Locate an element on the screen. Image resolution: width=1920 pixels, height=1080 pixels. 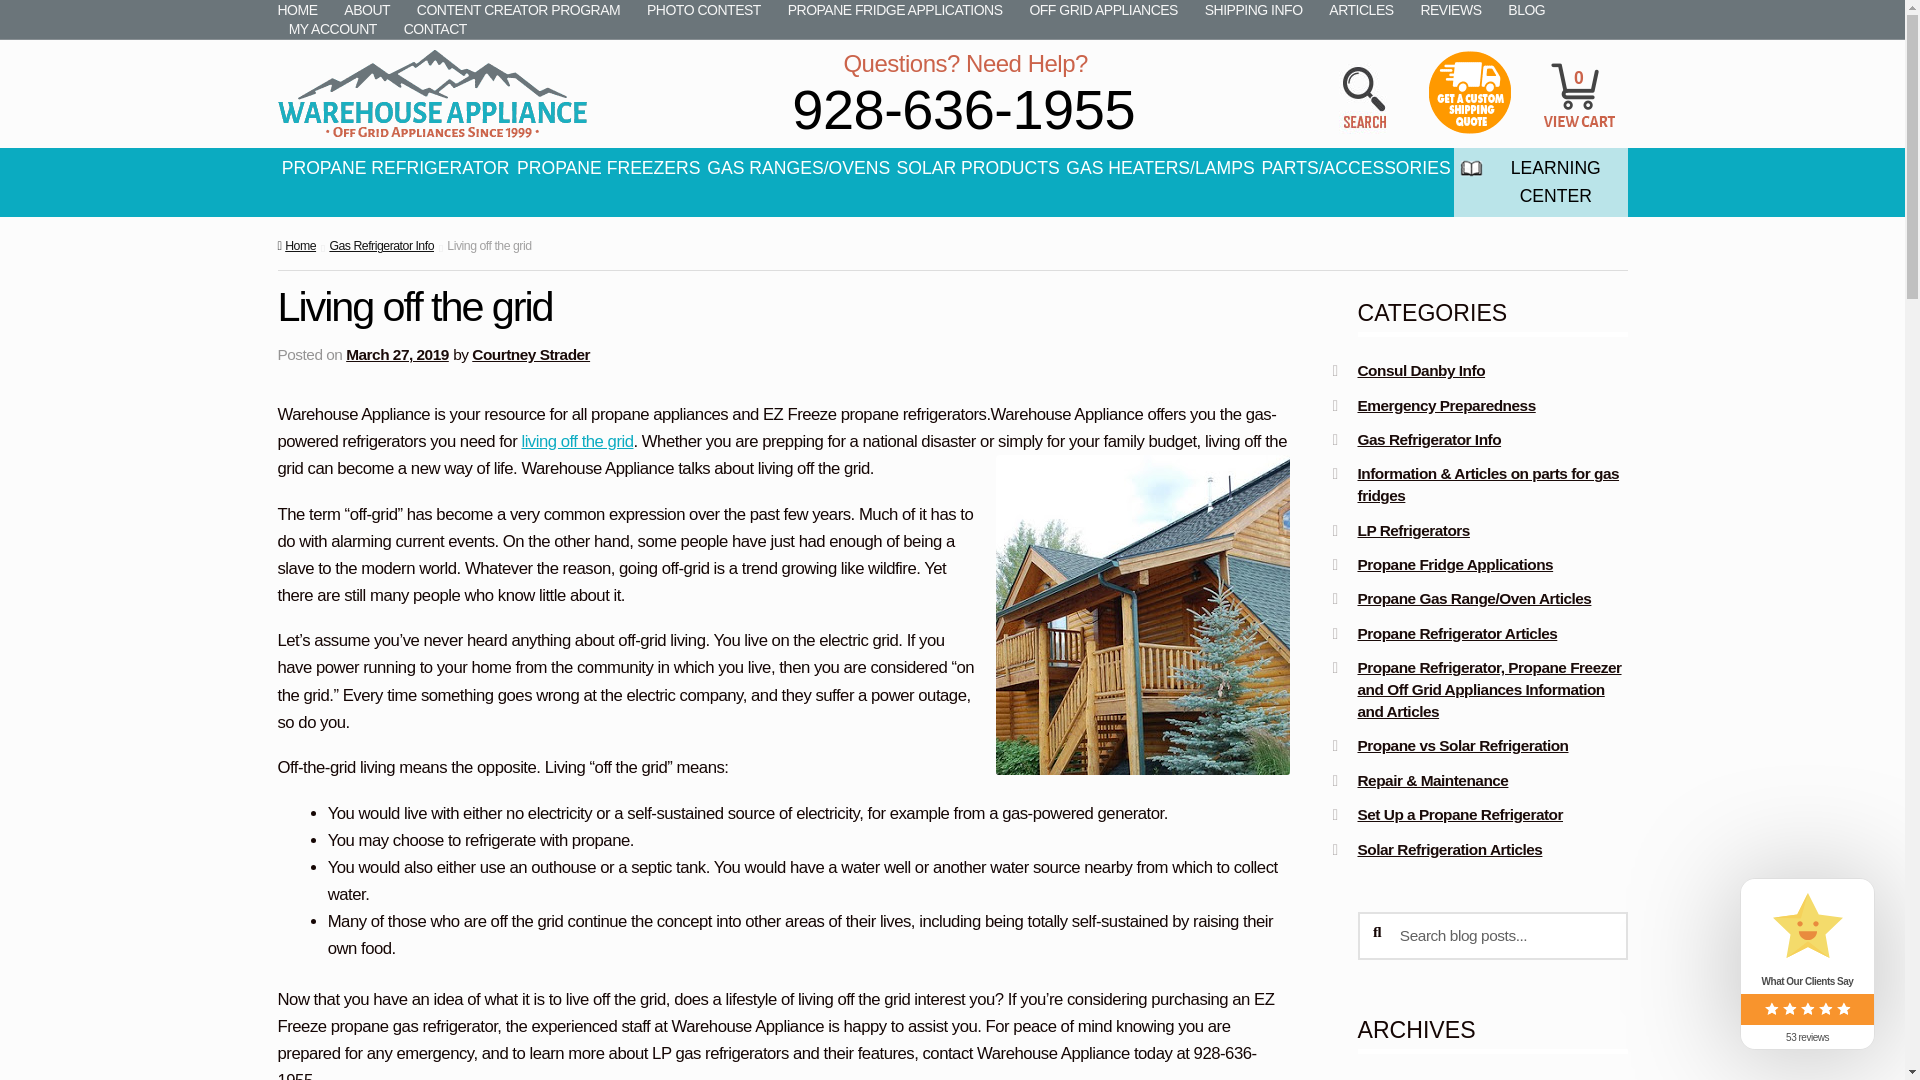
CONTENT CREATOR PROGRAM is located at coordinates (518, 10).